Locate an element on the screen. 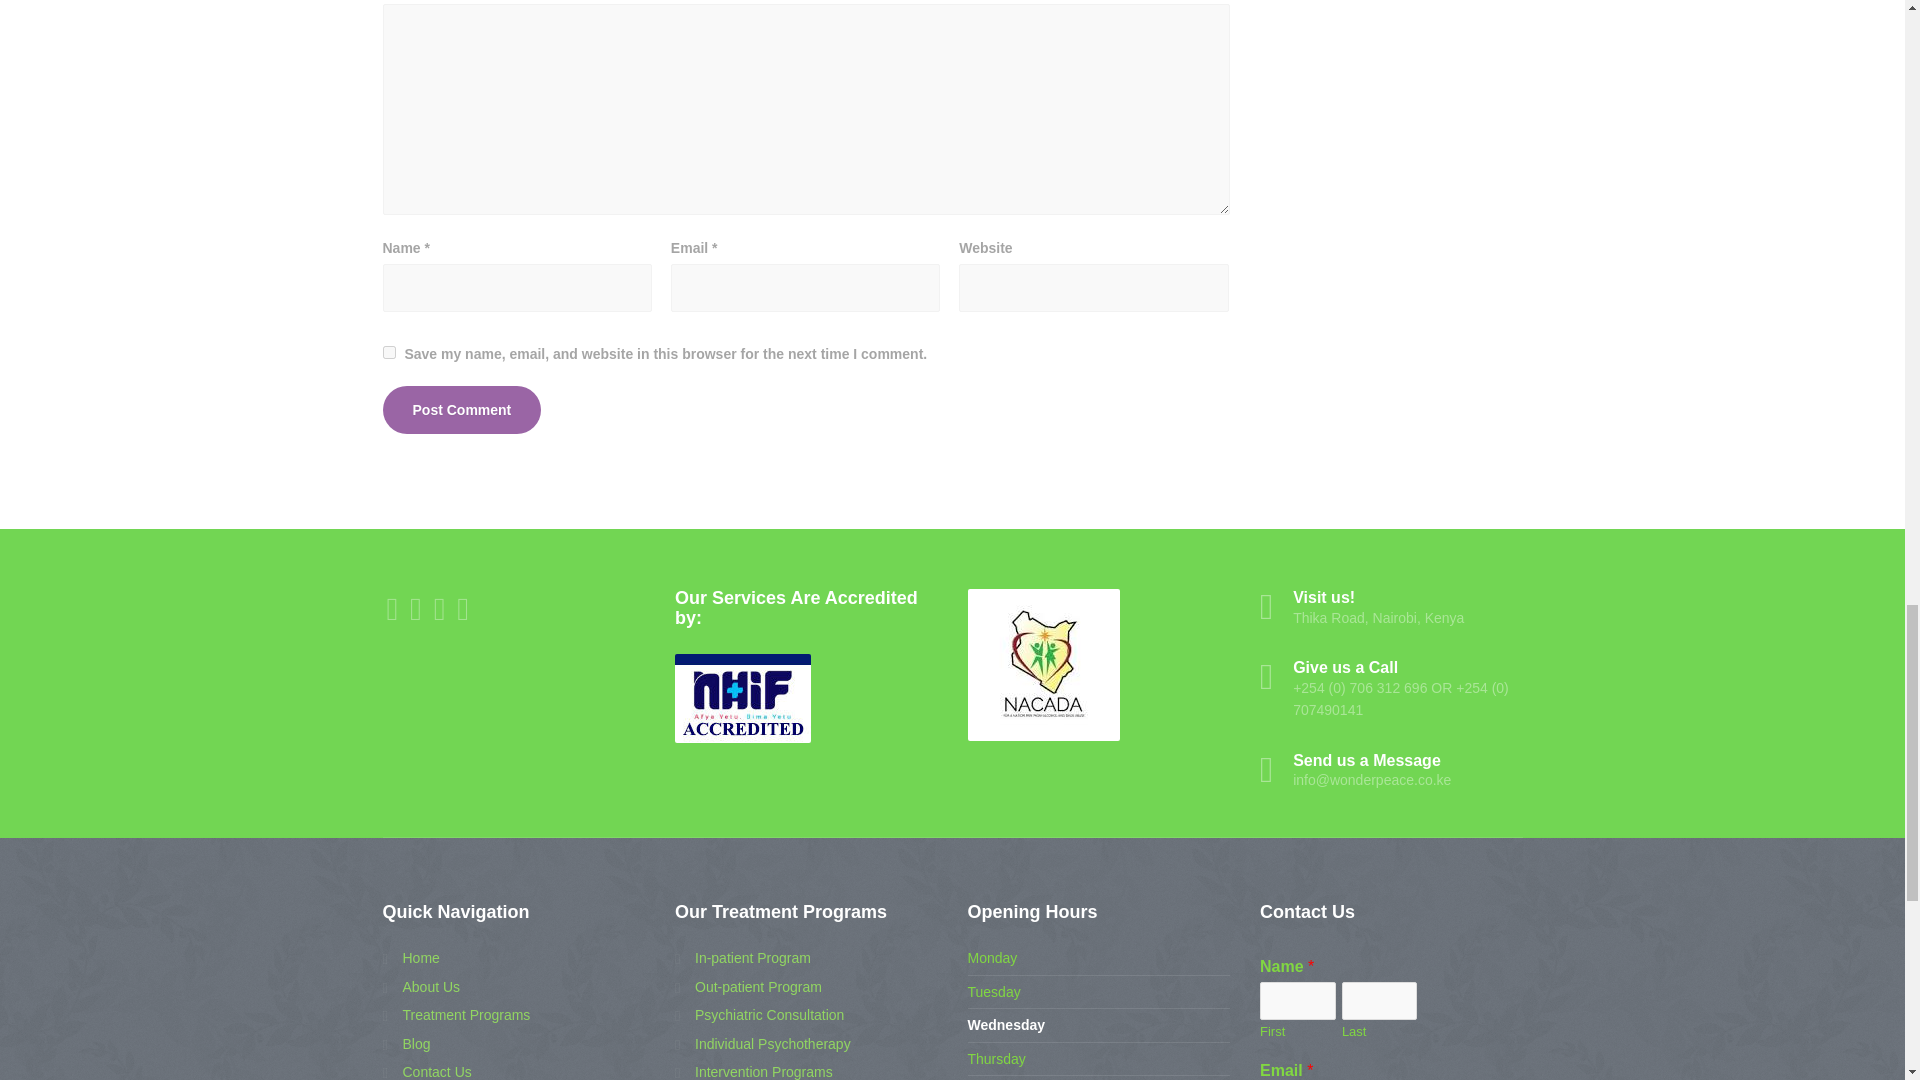  Treatment Programs is located at coordinates (456, 1015).